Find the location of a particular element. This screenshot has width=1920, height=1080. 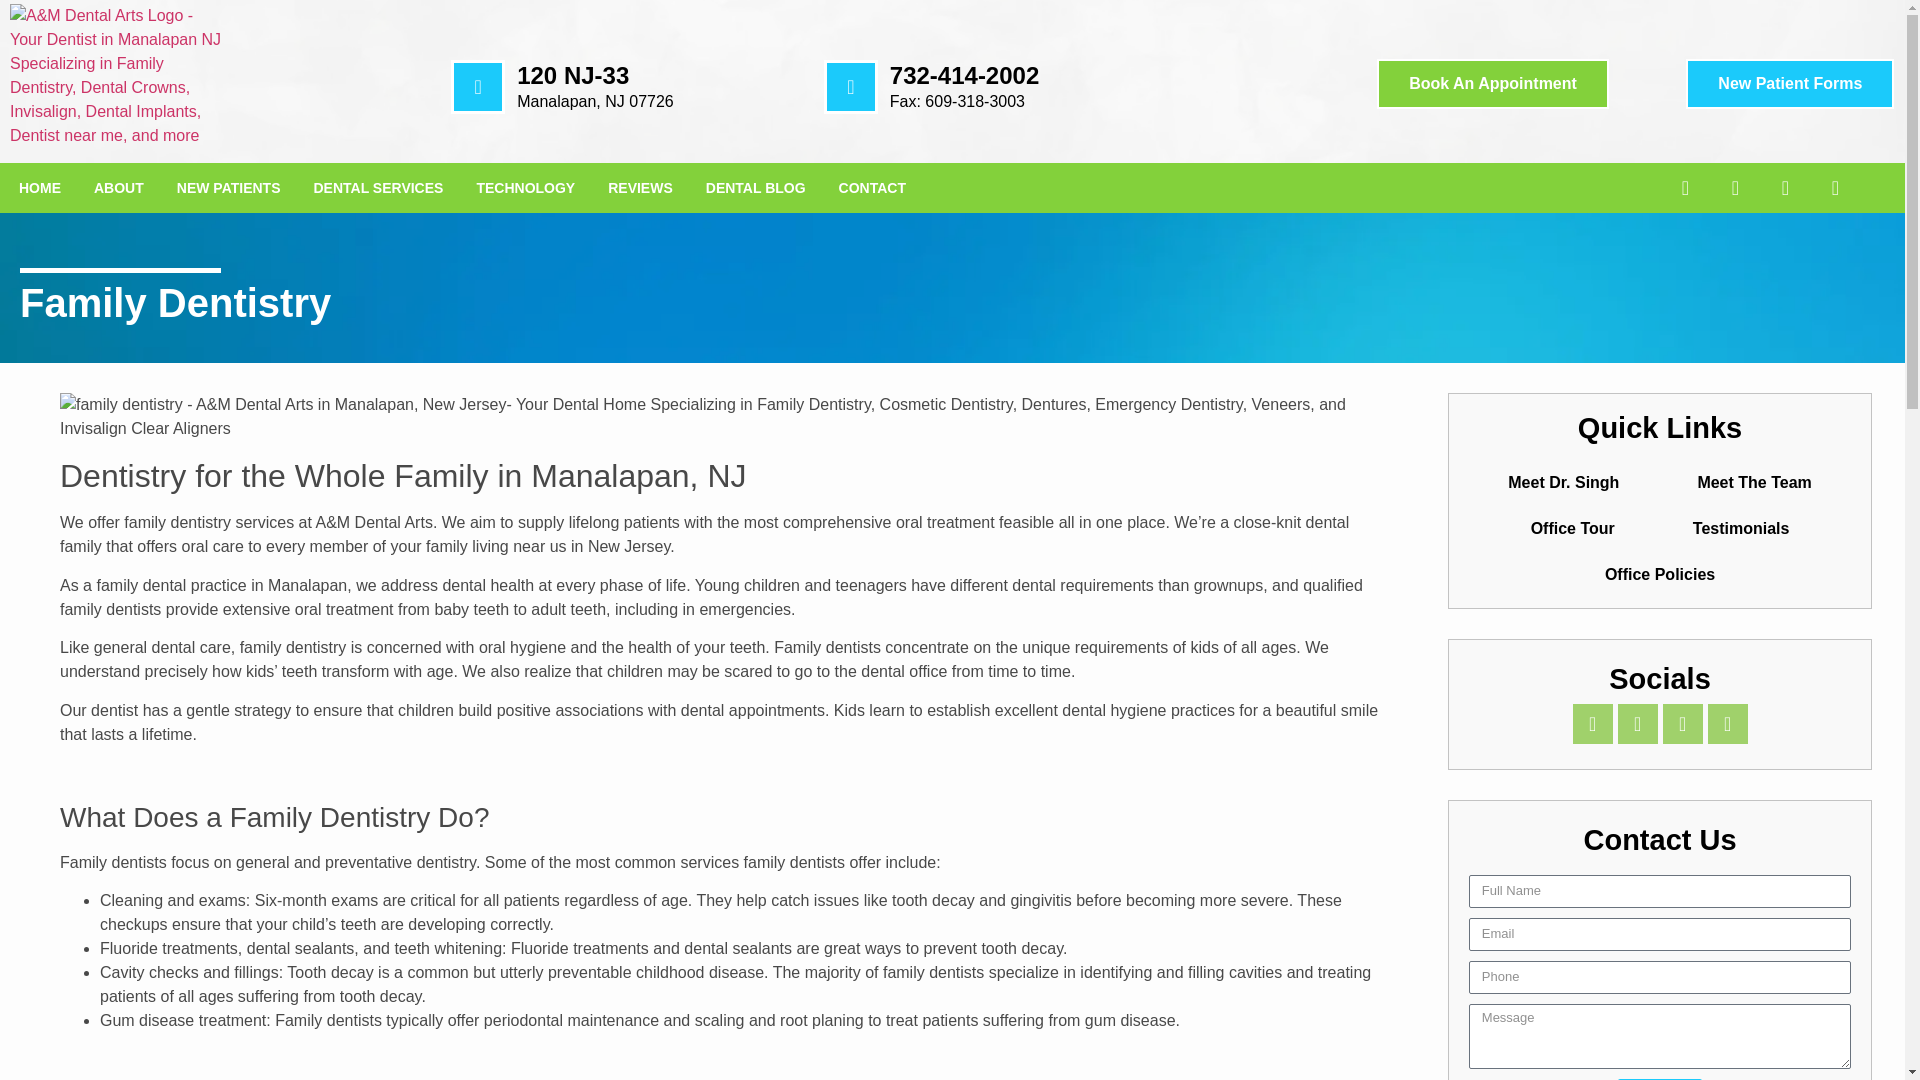

Book An Appointment is located at coordinates (1492, 40).